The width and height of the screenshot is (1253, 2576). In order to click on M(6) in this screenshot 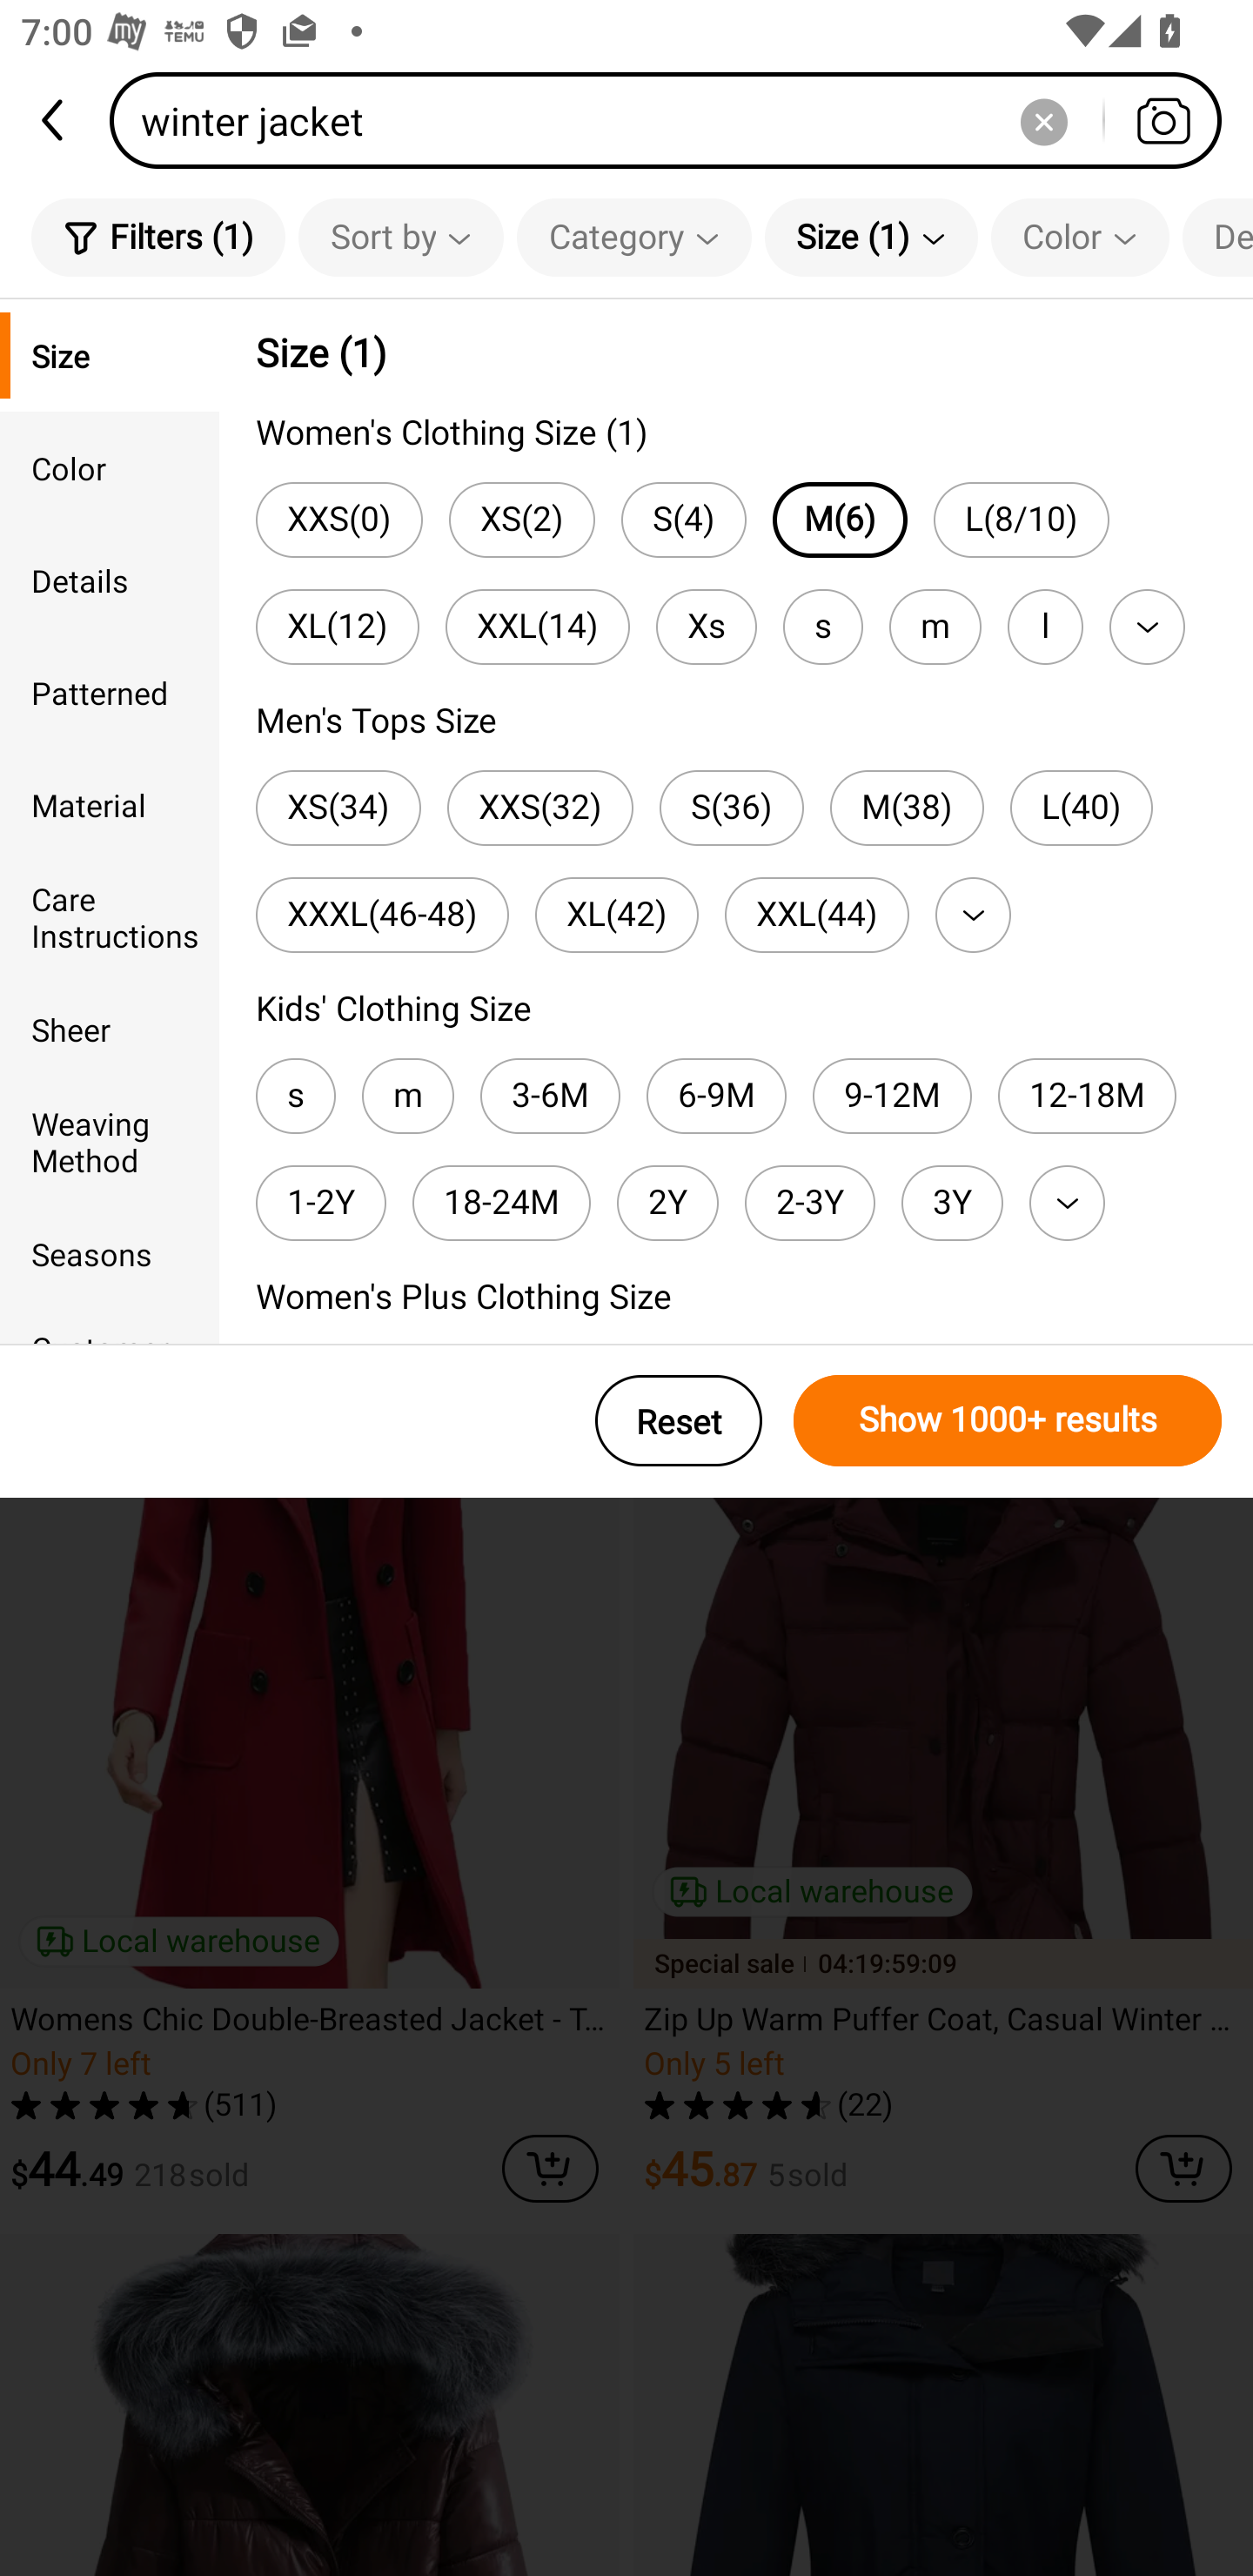, I will do `click(840, 520)`.